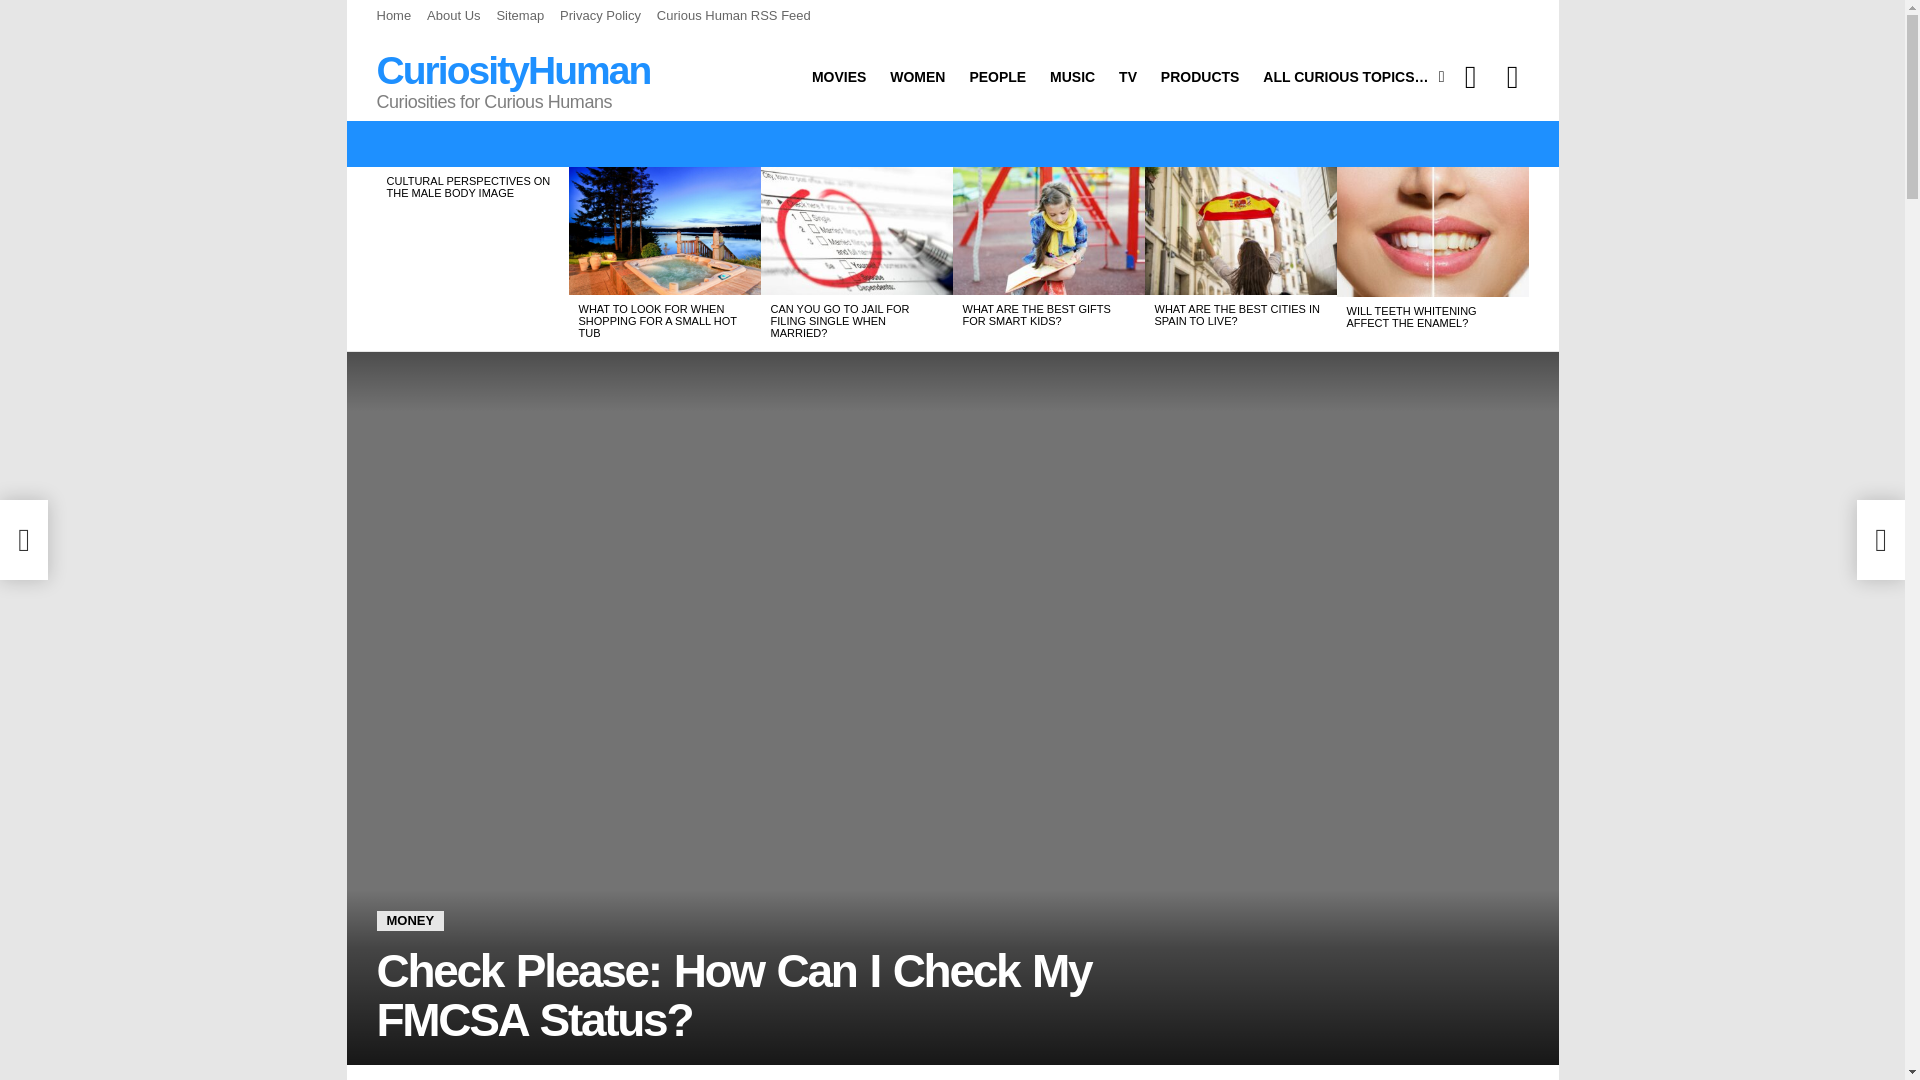  I want to click on What Are the Best Gifts for Smart Kids?, so click(1048, 230).